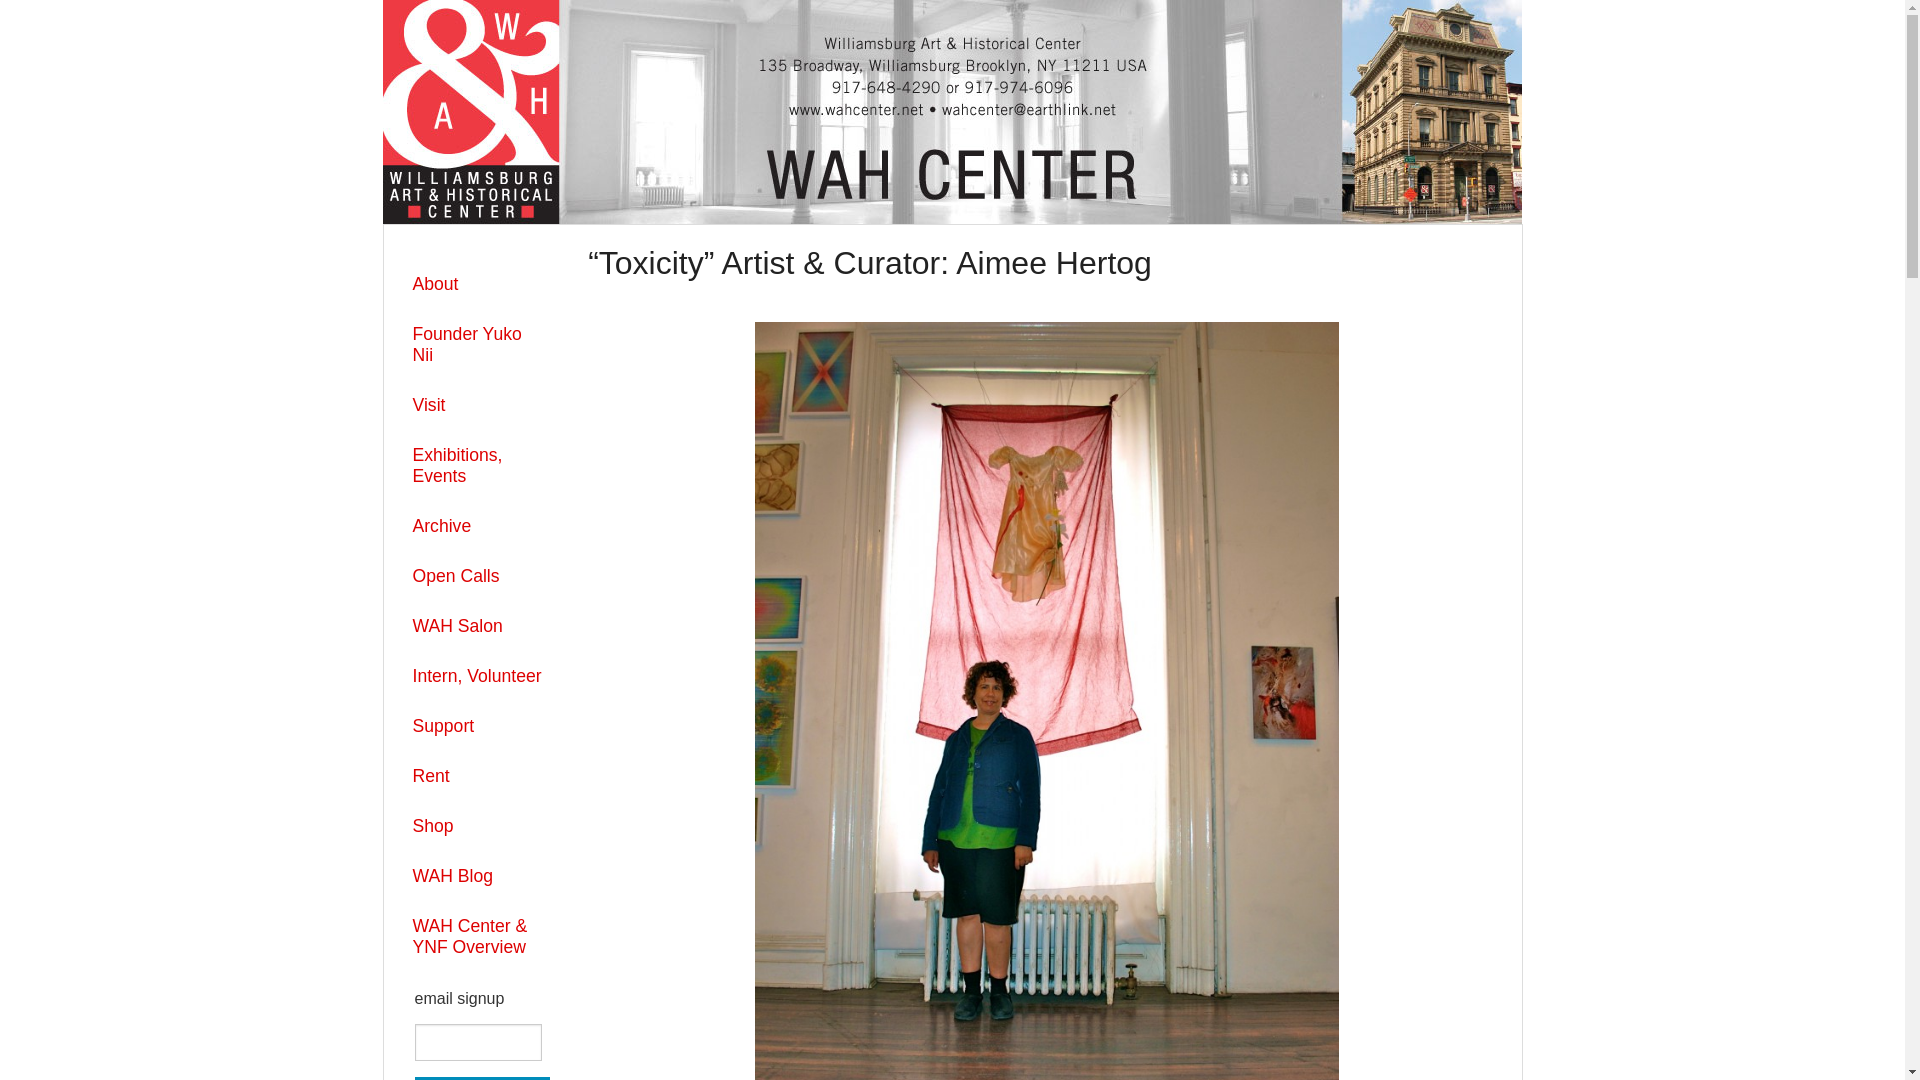  Describe the element at coordinates (478, 776) in the screenshot. I see `Rentals to film industry, more` at that location.